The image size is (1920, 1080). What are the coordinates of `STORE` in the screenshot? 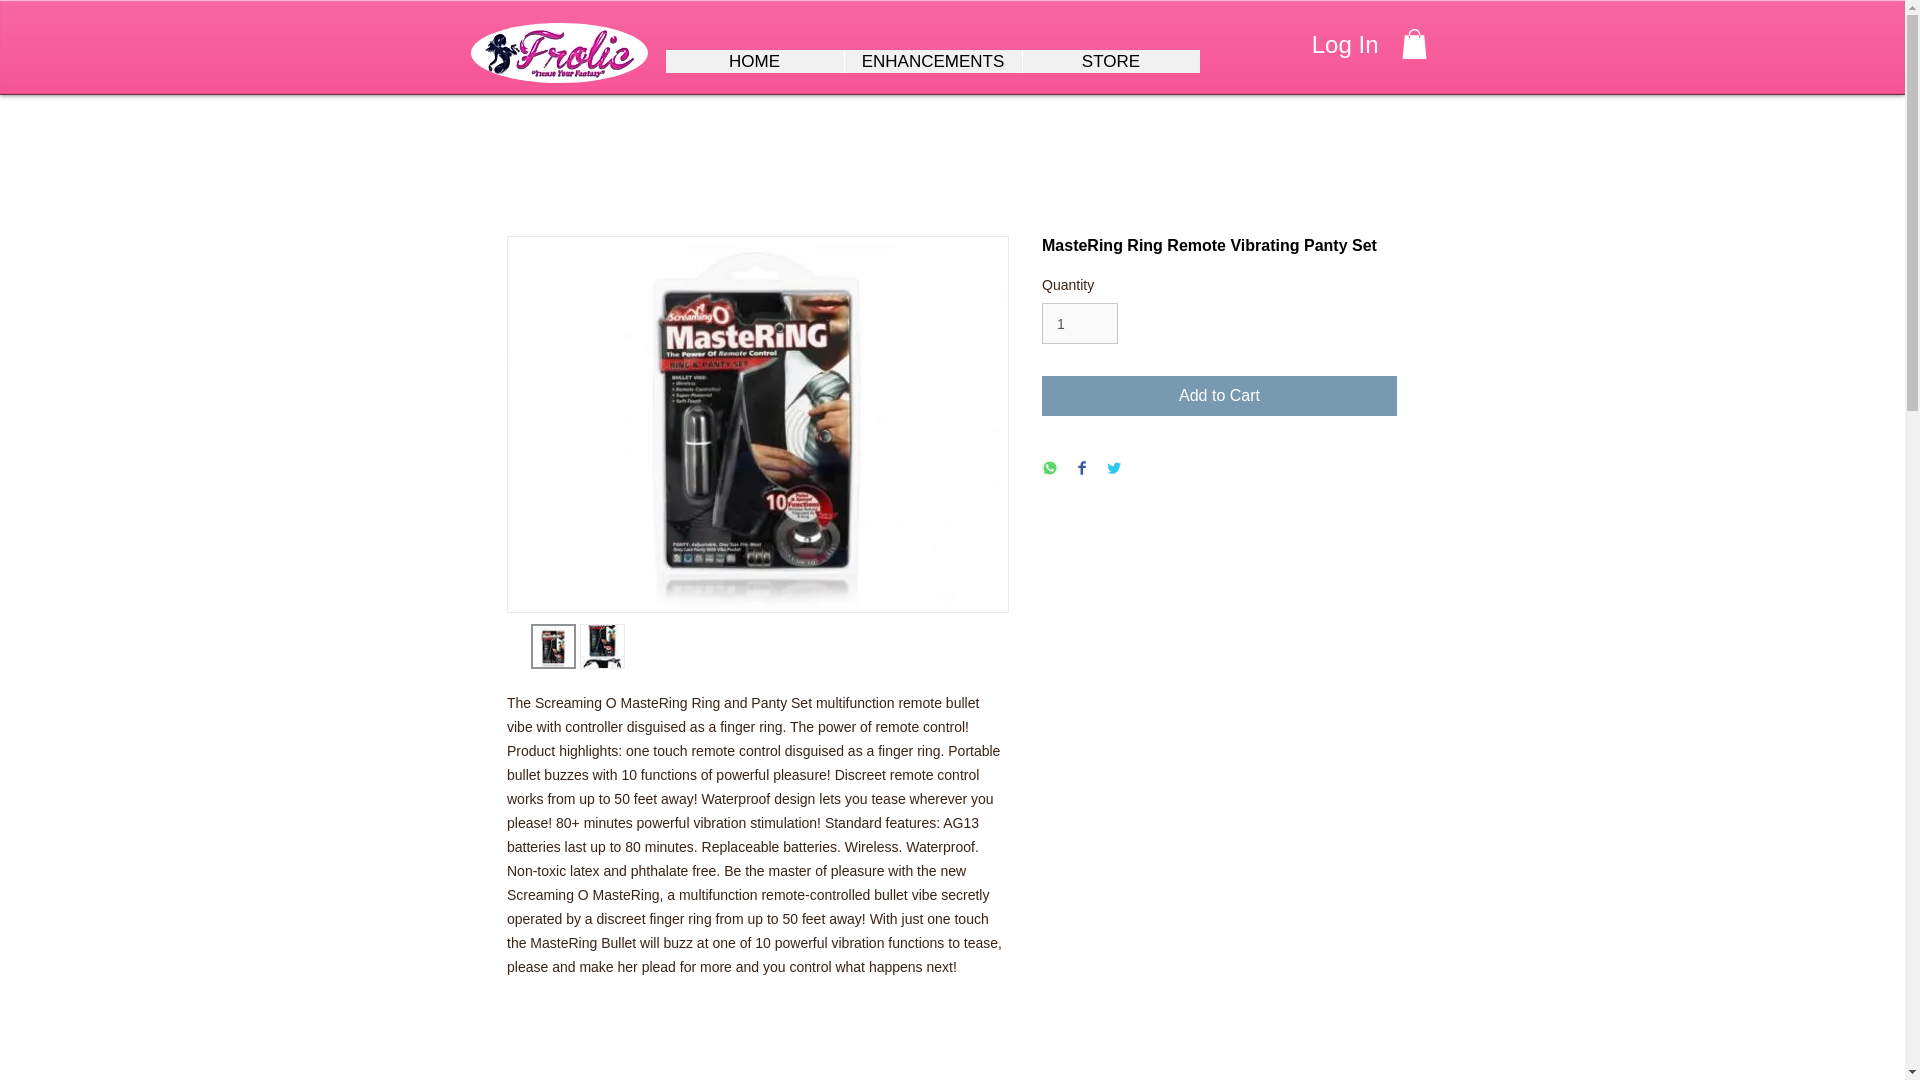 It's located at (1110, 61).